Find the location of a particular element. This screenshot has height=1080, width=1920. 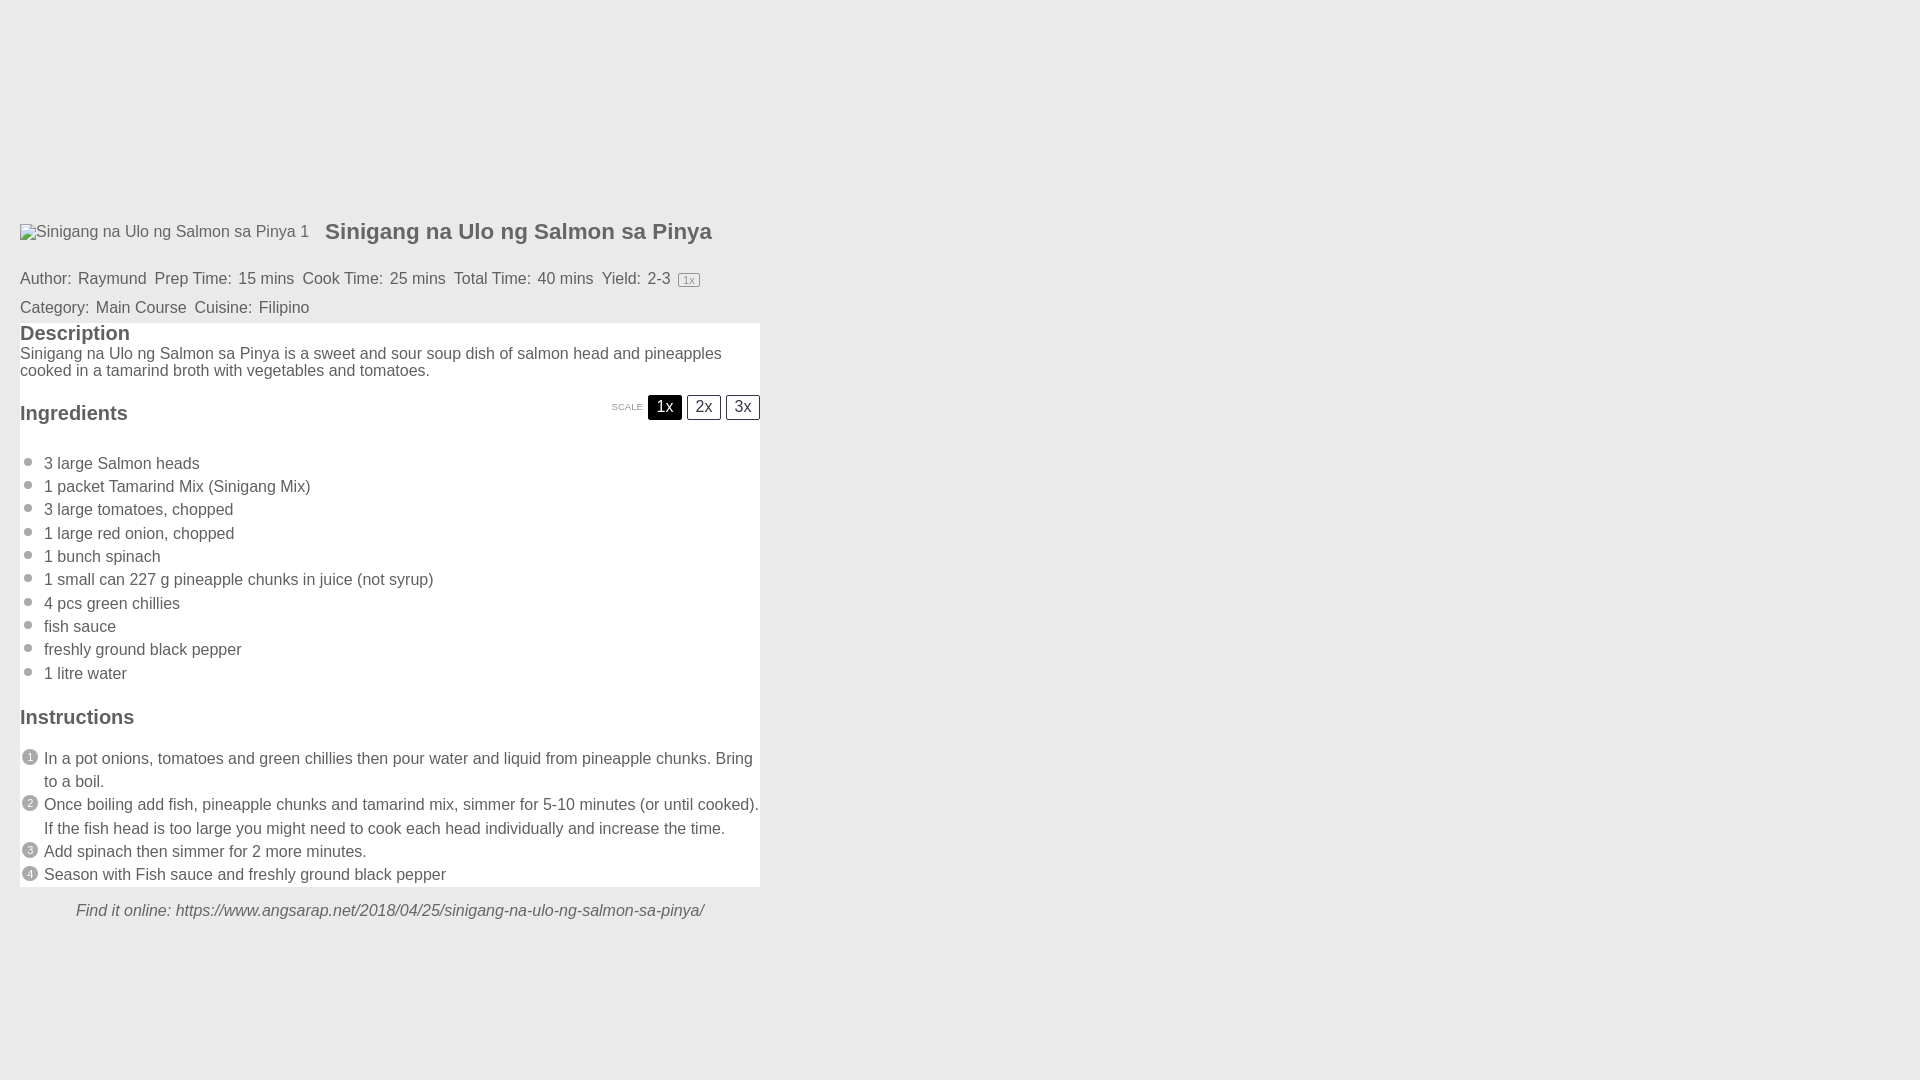

pineapple chunks in juice is located at coordinates (264, 579).